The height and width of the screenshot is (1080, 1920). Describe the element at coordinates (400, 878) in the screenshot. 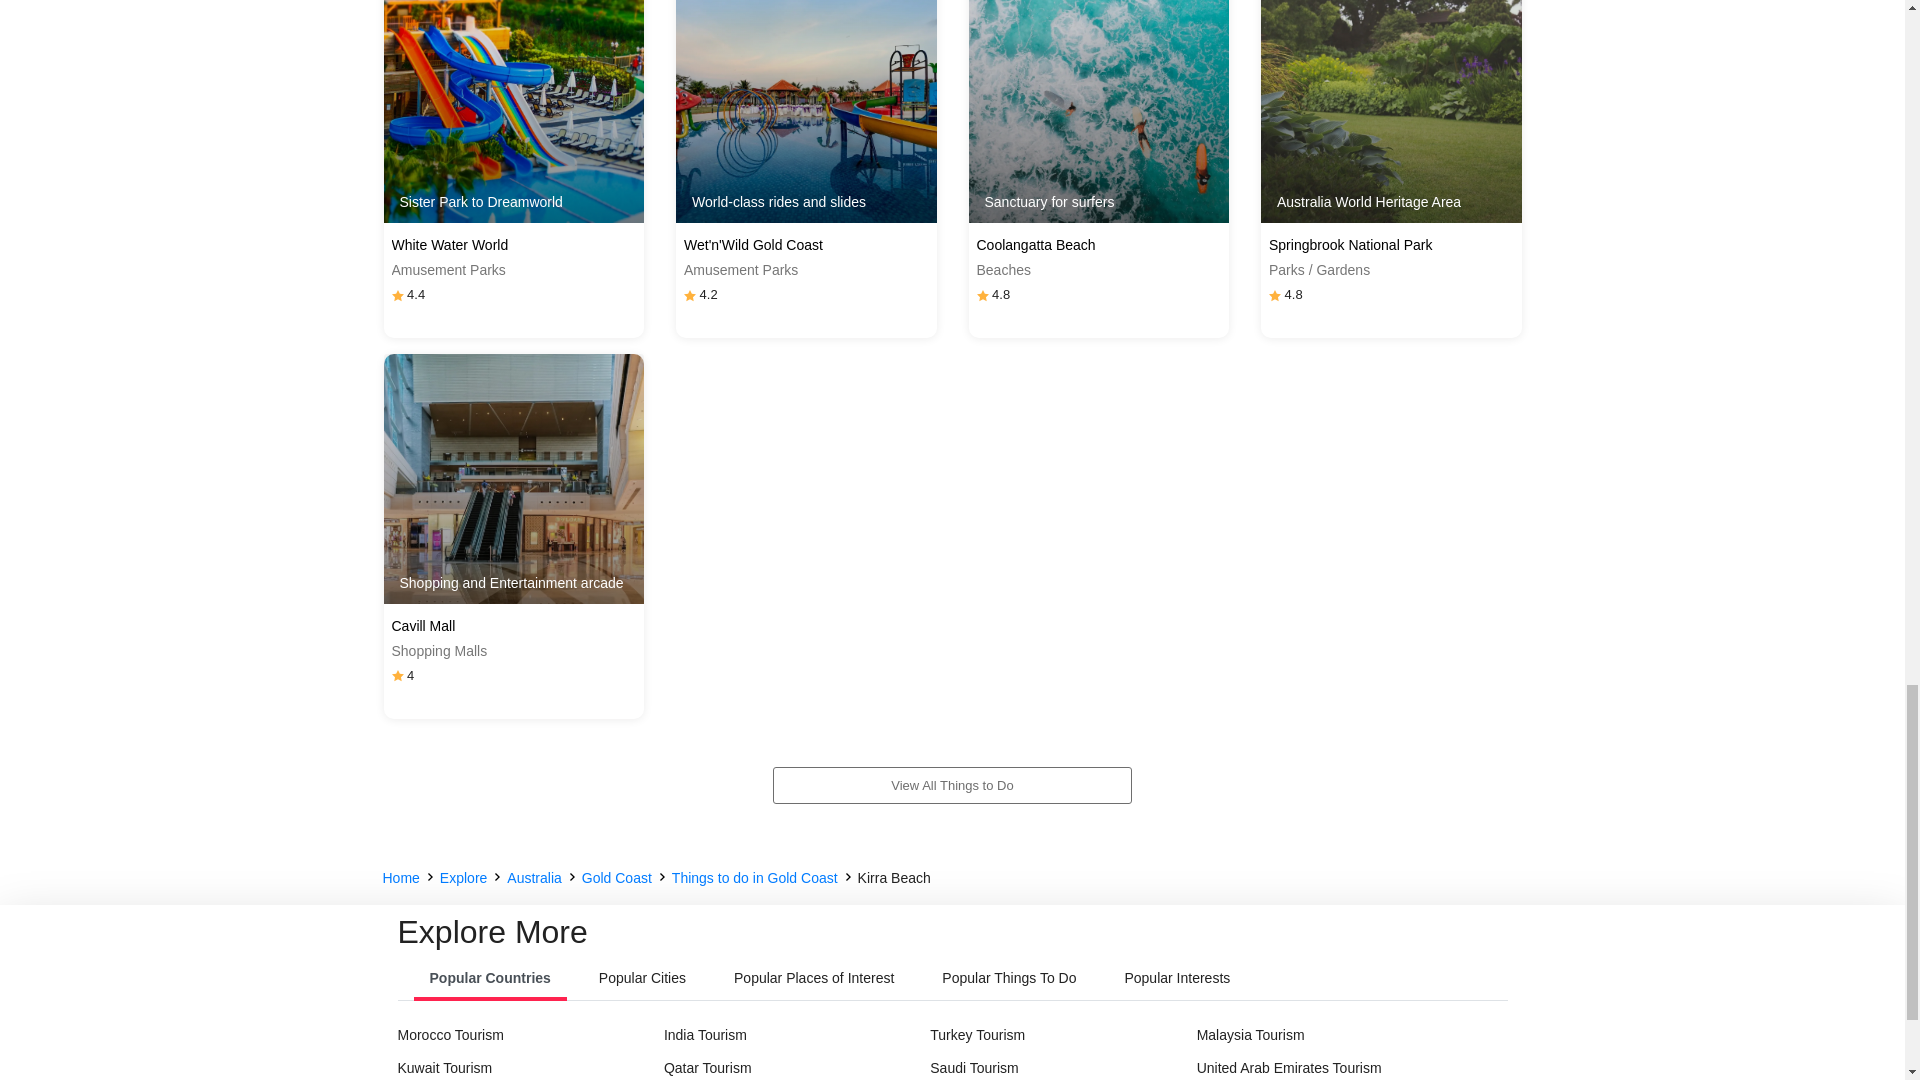

I see `Home` at that location.